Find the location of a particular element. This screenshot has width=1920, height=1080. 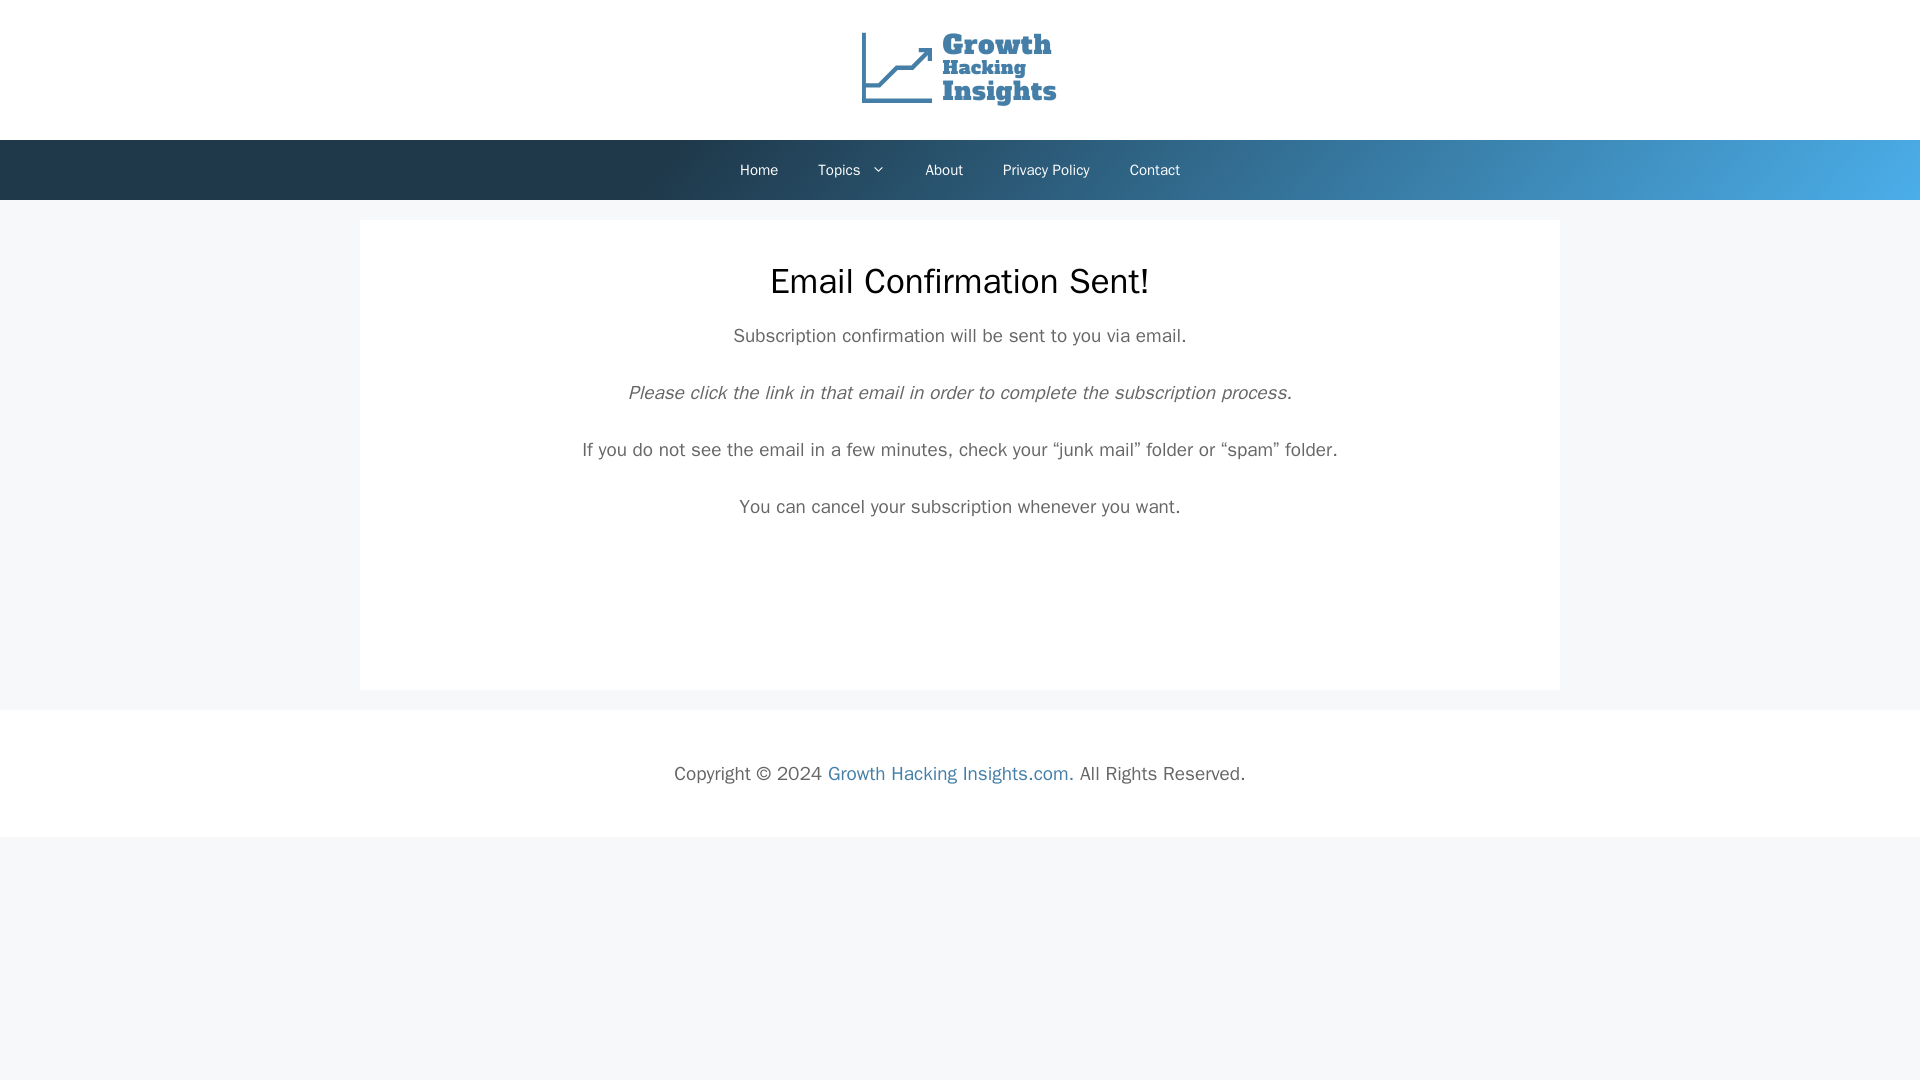

Privacy Policy is located at coordinates (1046, 170).